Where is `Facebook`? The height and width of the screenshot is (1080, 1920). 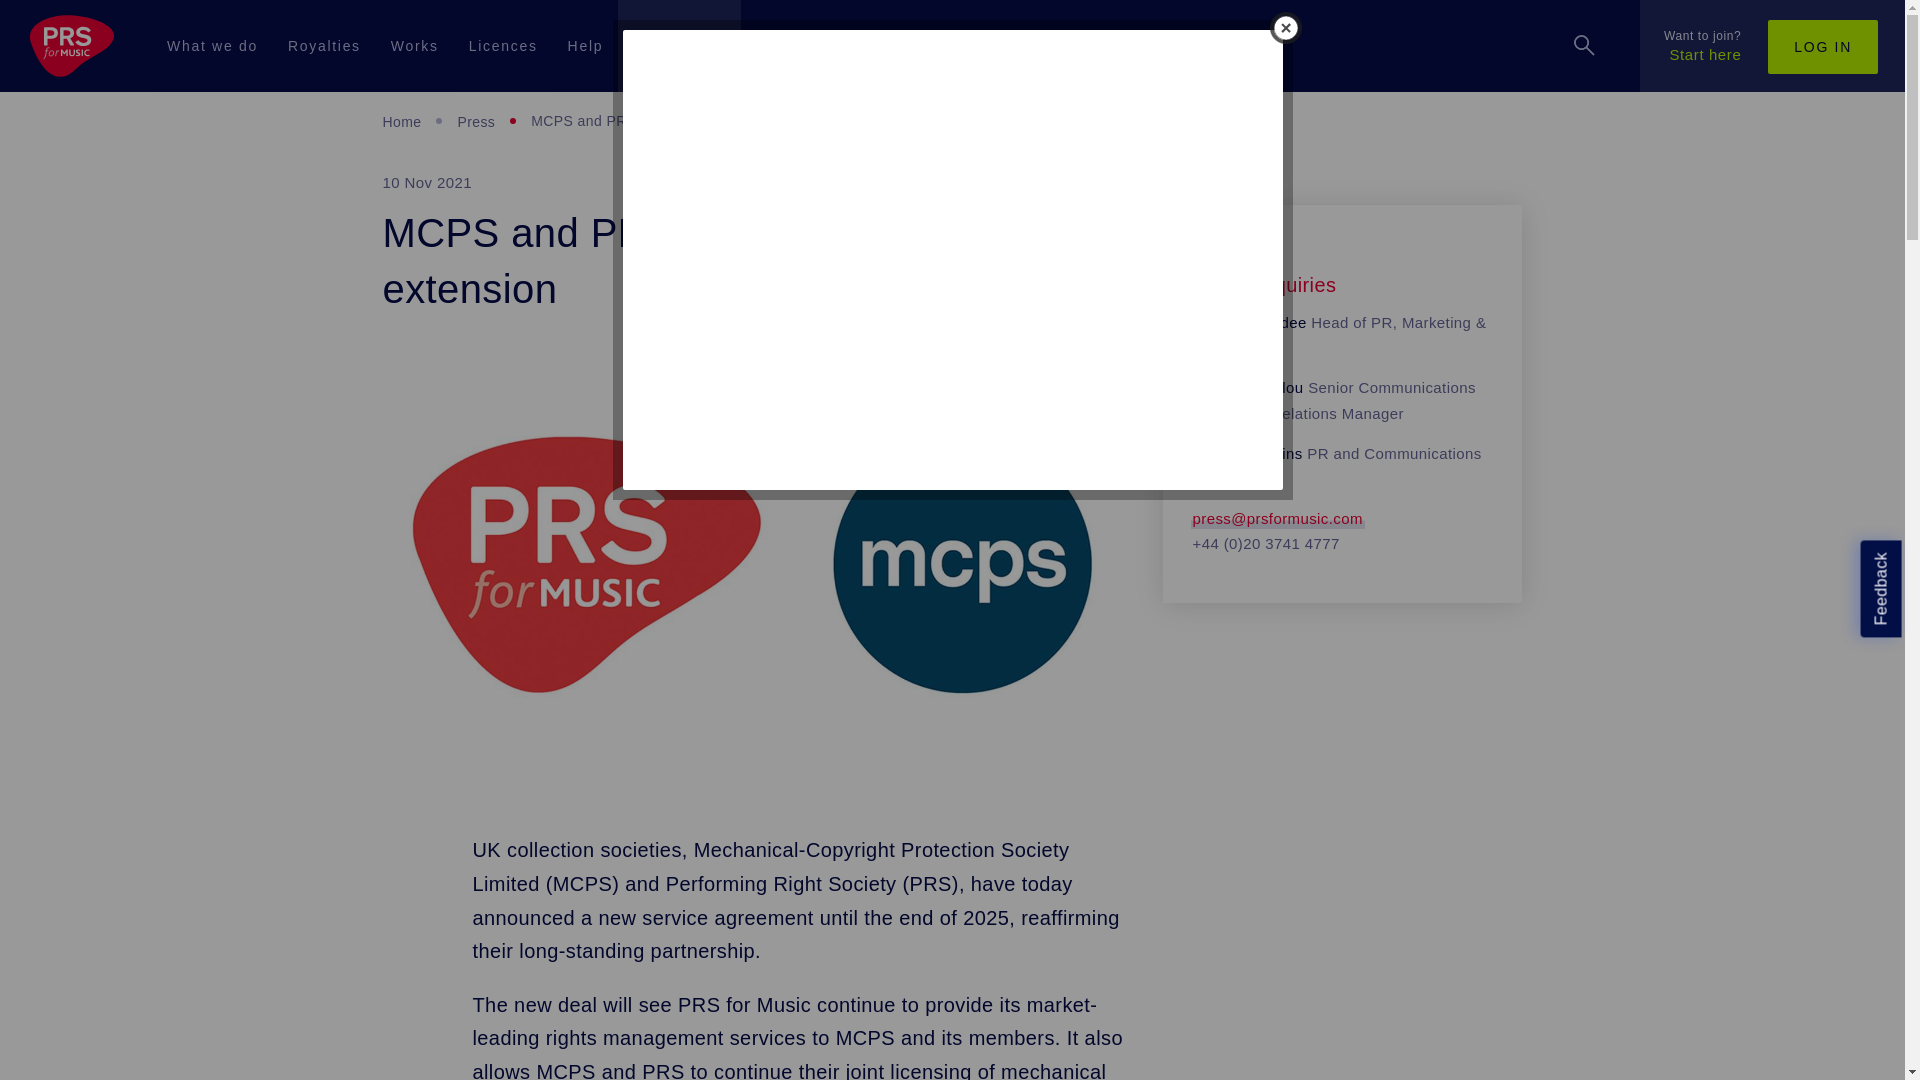 Facebook is located at coordinates (726, 947).